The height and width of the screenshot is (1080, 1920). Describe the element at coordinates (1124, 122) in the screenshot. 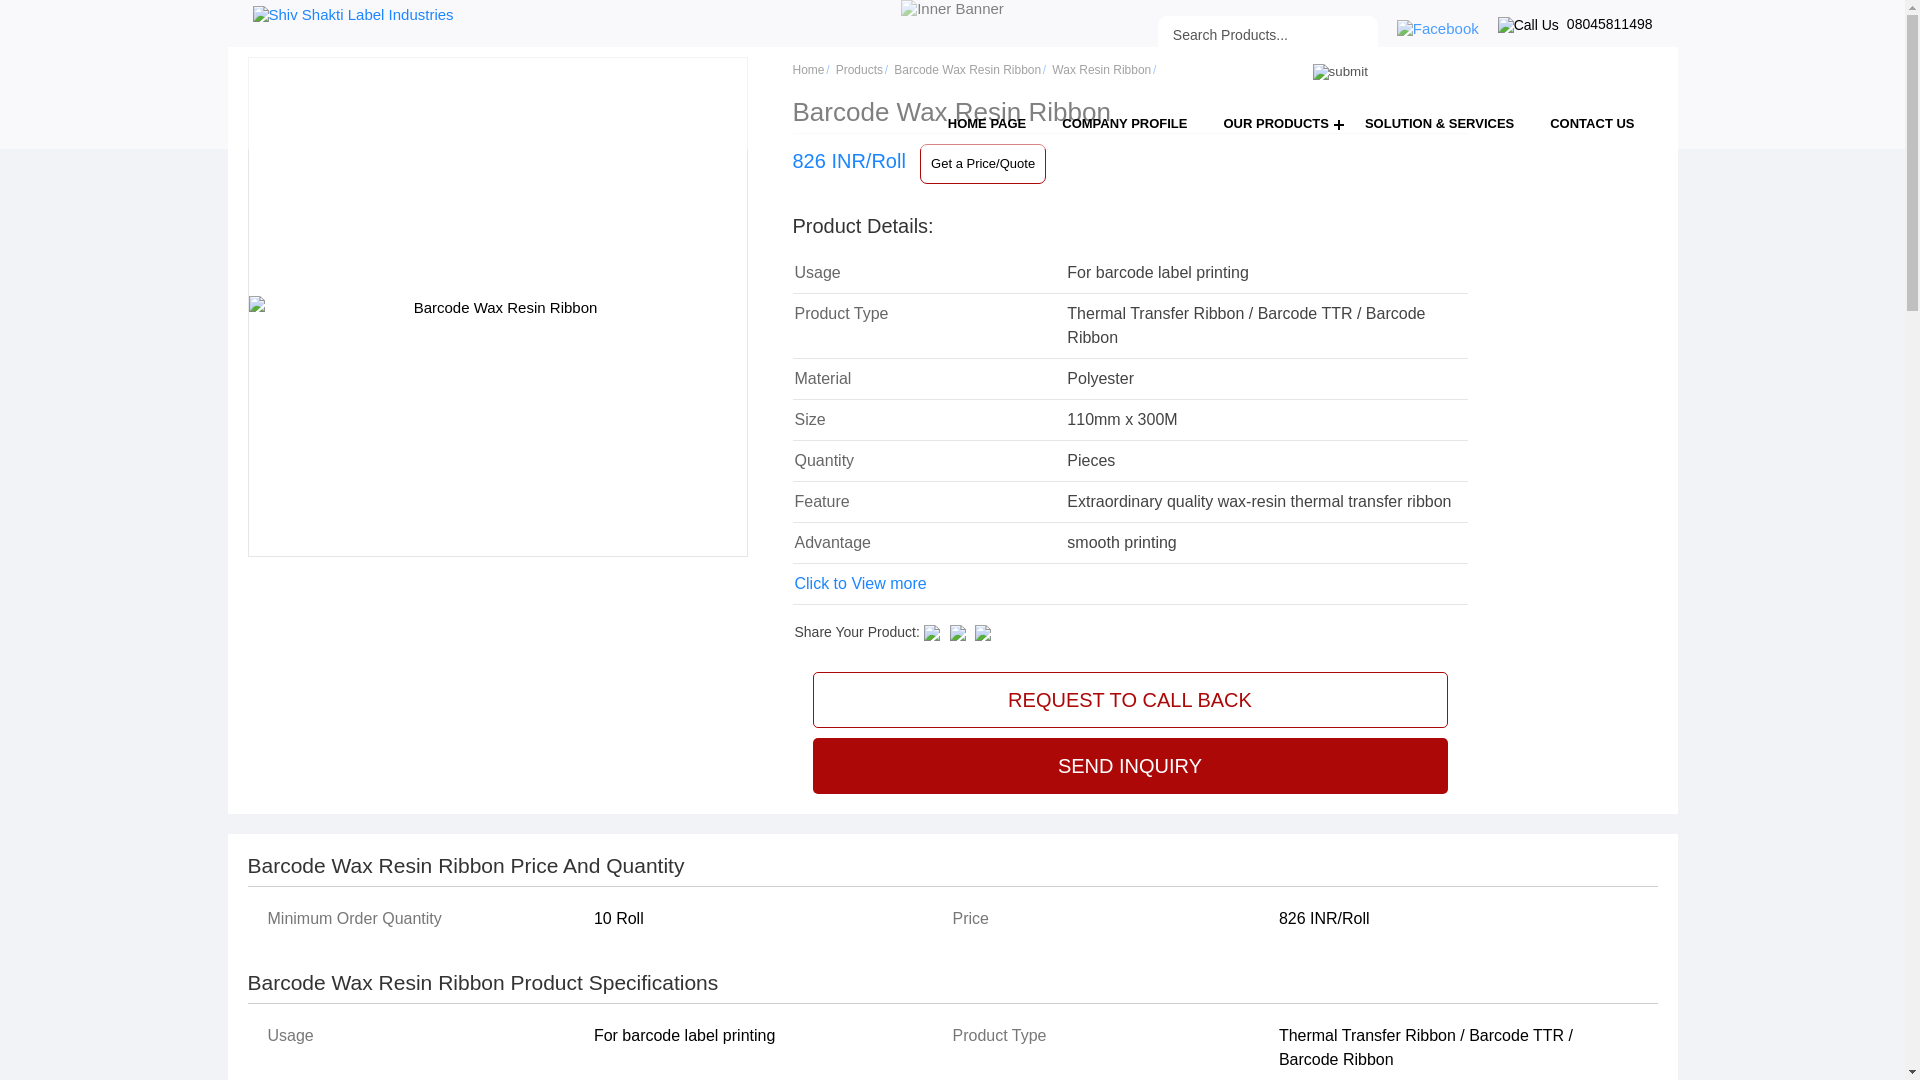

I see `COMPANY PROFILE` at that location.